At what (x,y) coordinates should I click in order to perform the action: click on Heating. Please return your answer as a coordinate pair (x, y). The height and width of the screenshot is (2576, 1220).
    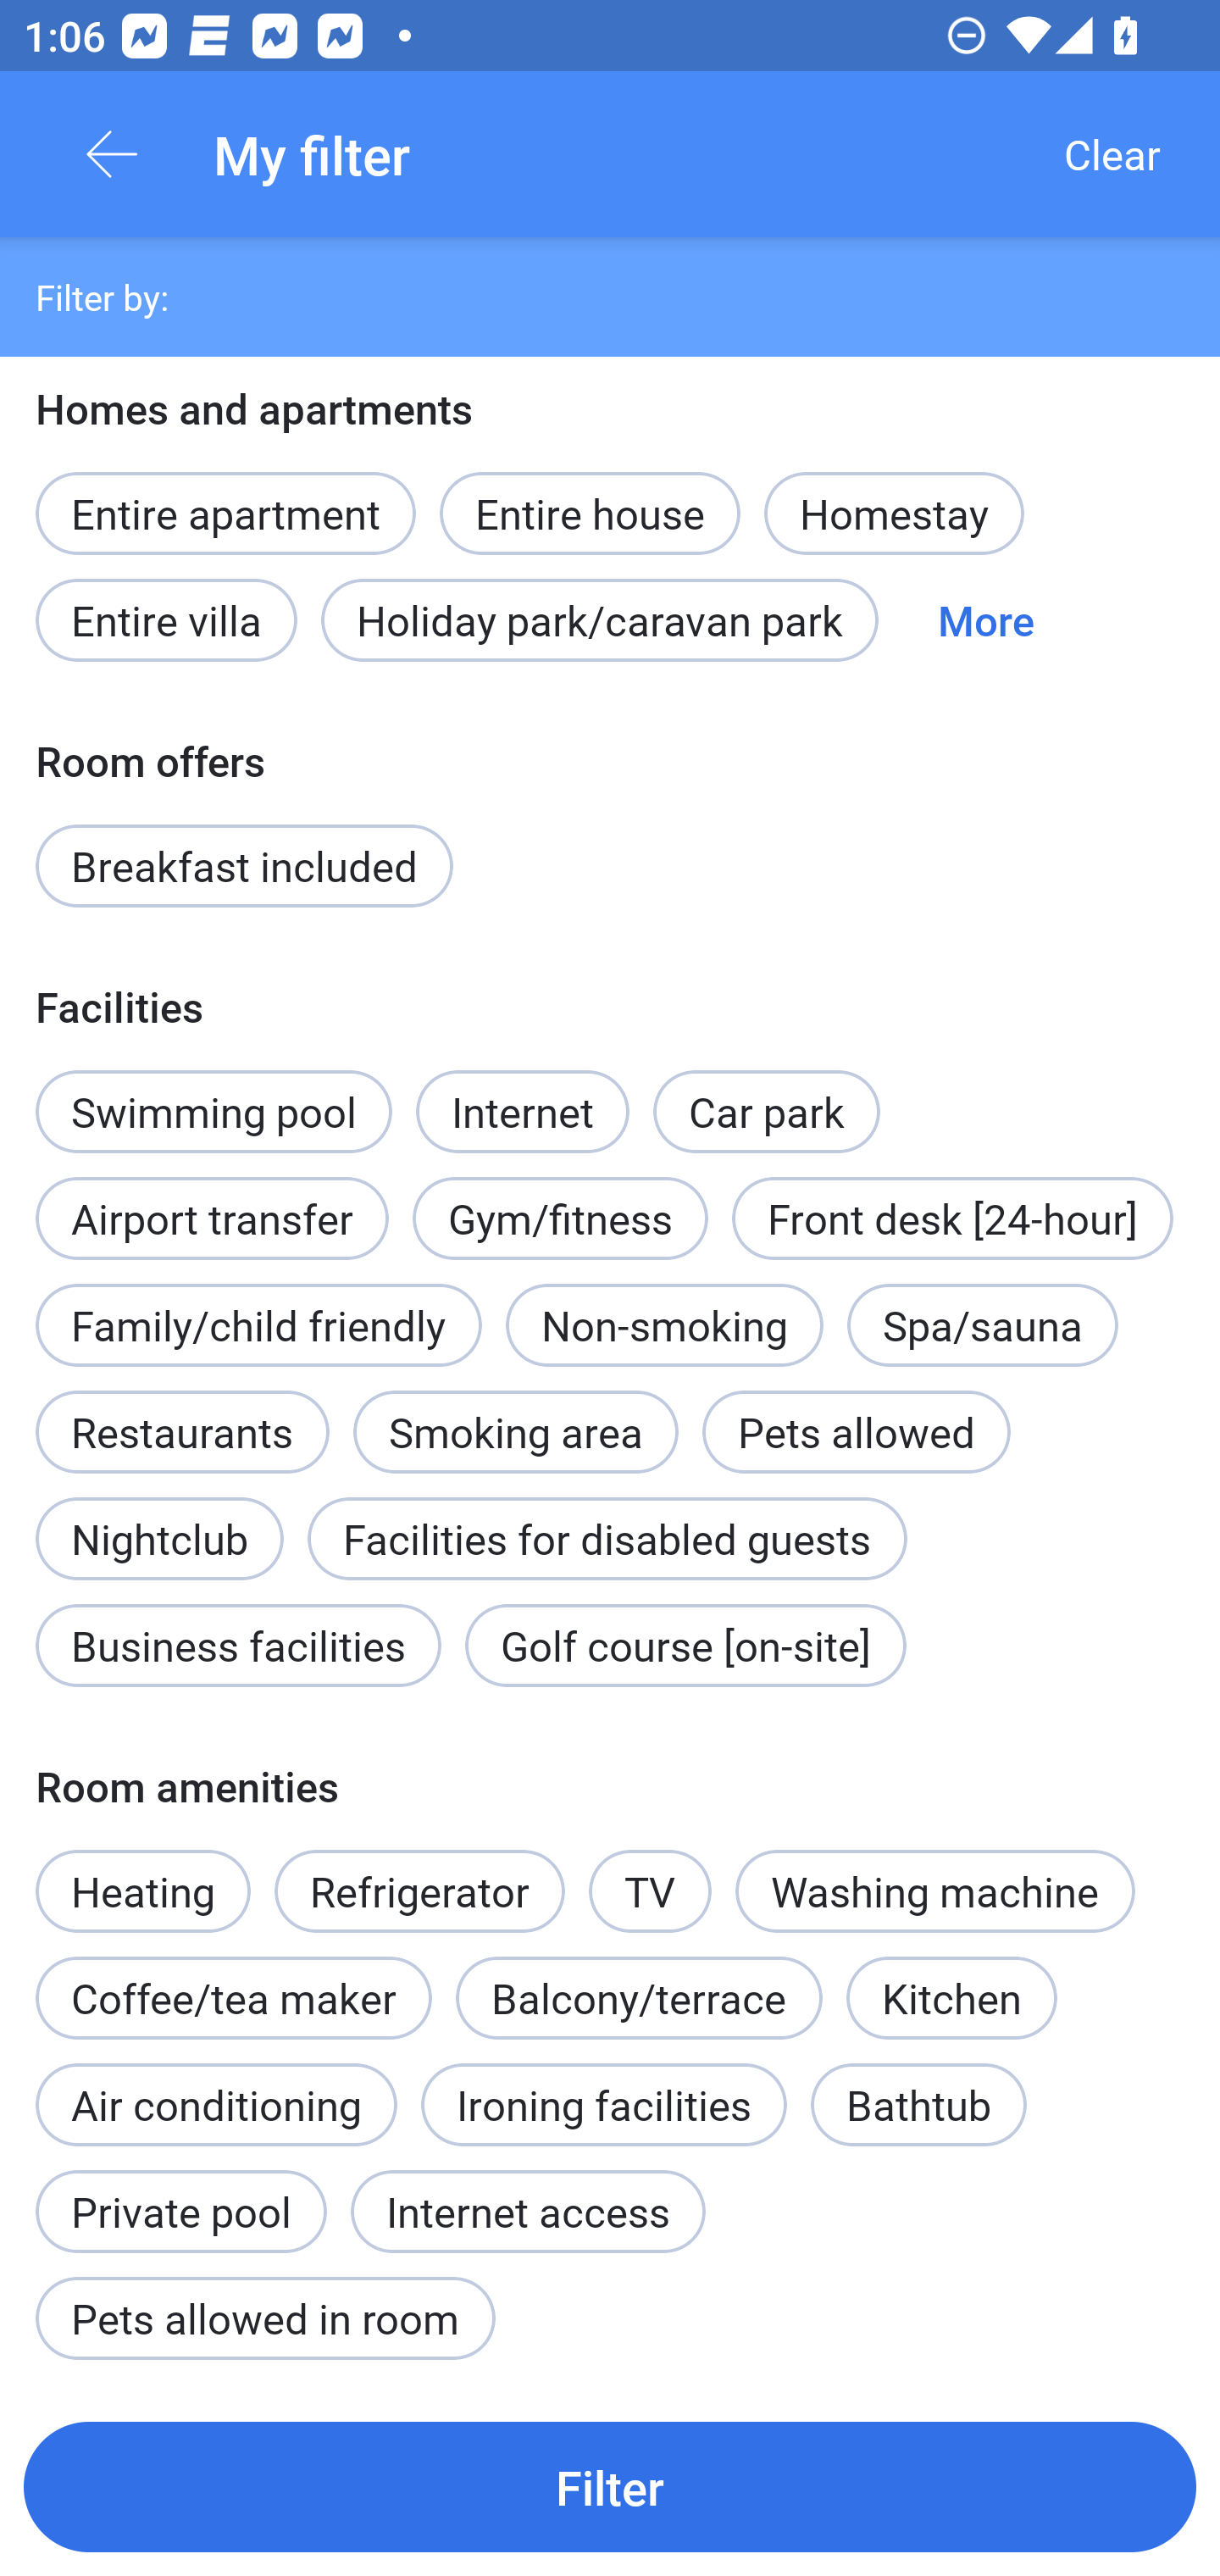
    Looking at the image, I should click on (142, 1874).